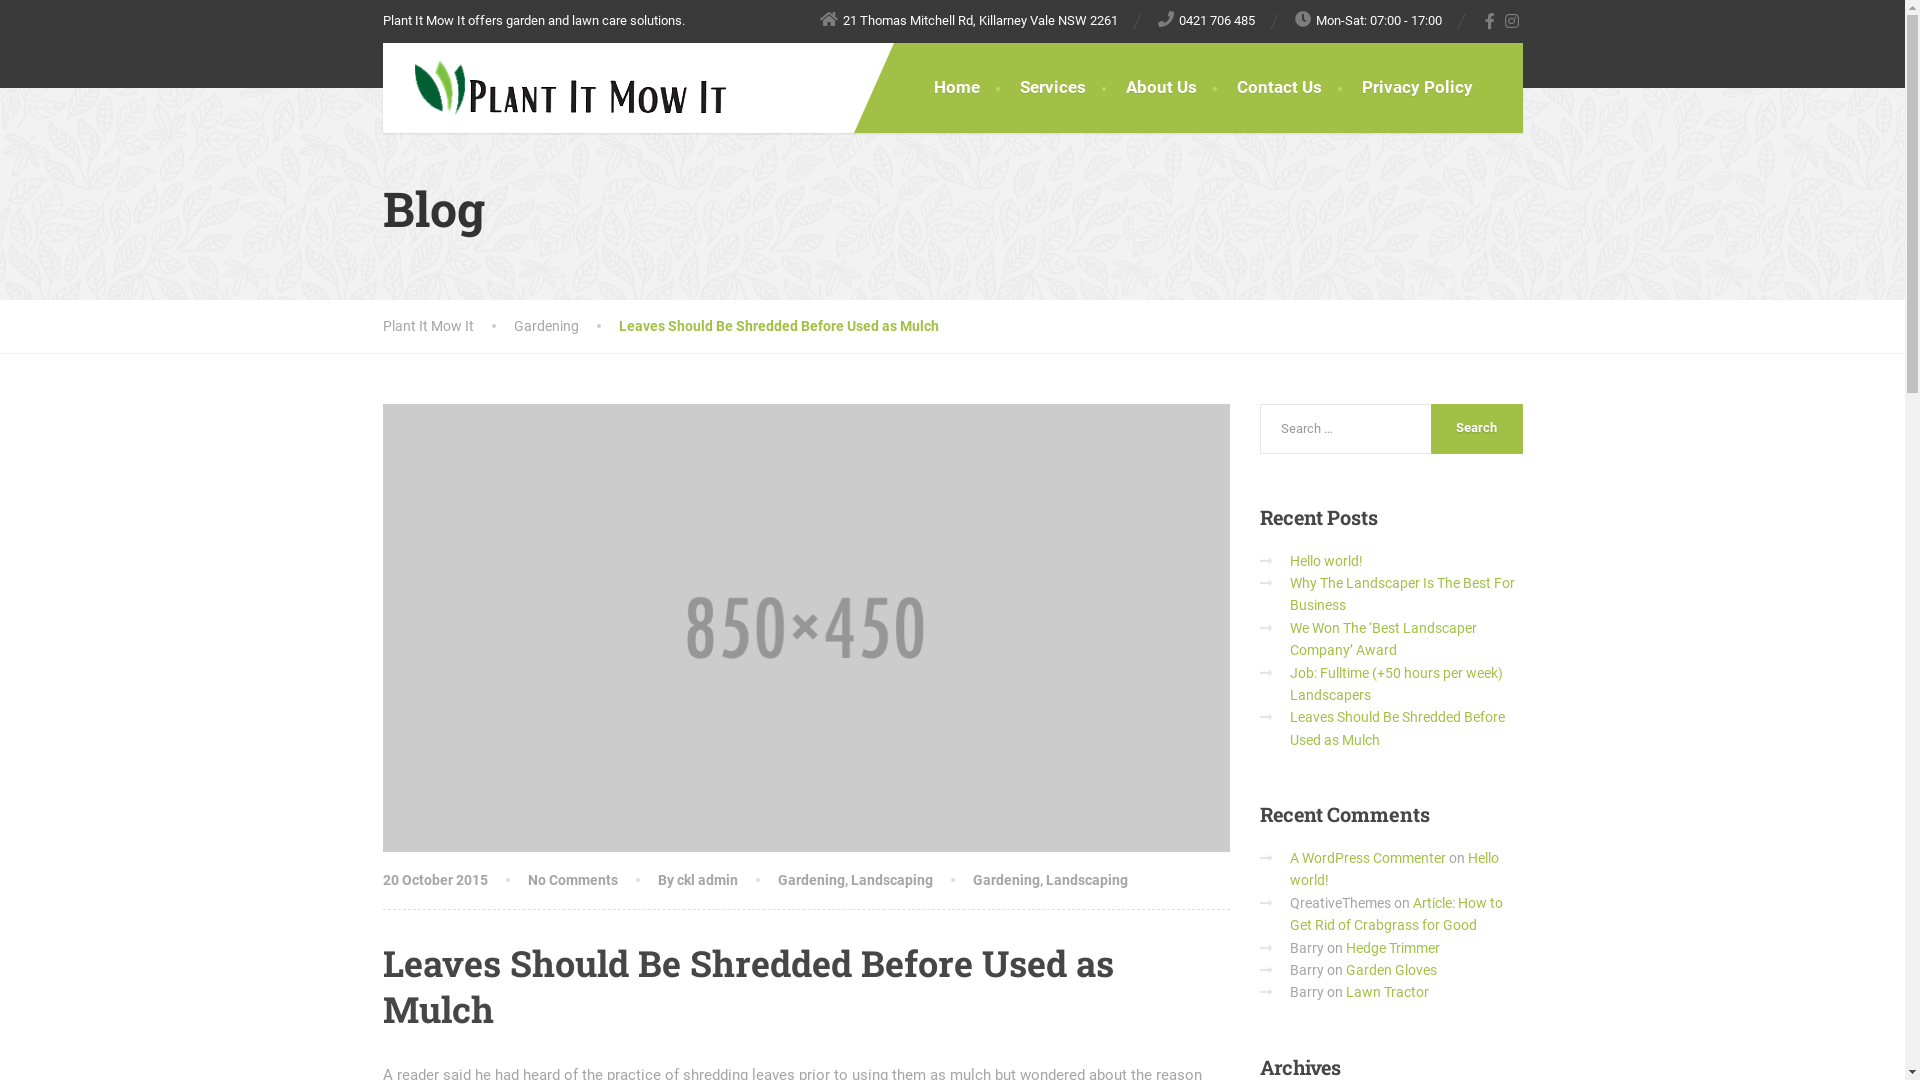 The width and height of the screenshot is (1920, 1080). What do you see at coordinates (1087, 880) in the screenshot?
I see `Landscaping` at bounding box center [1087, 880].